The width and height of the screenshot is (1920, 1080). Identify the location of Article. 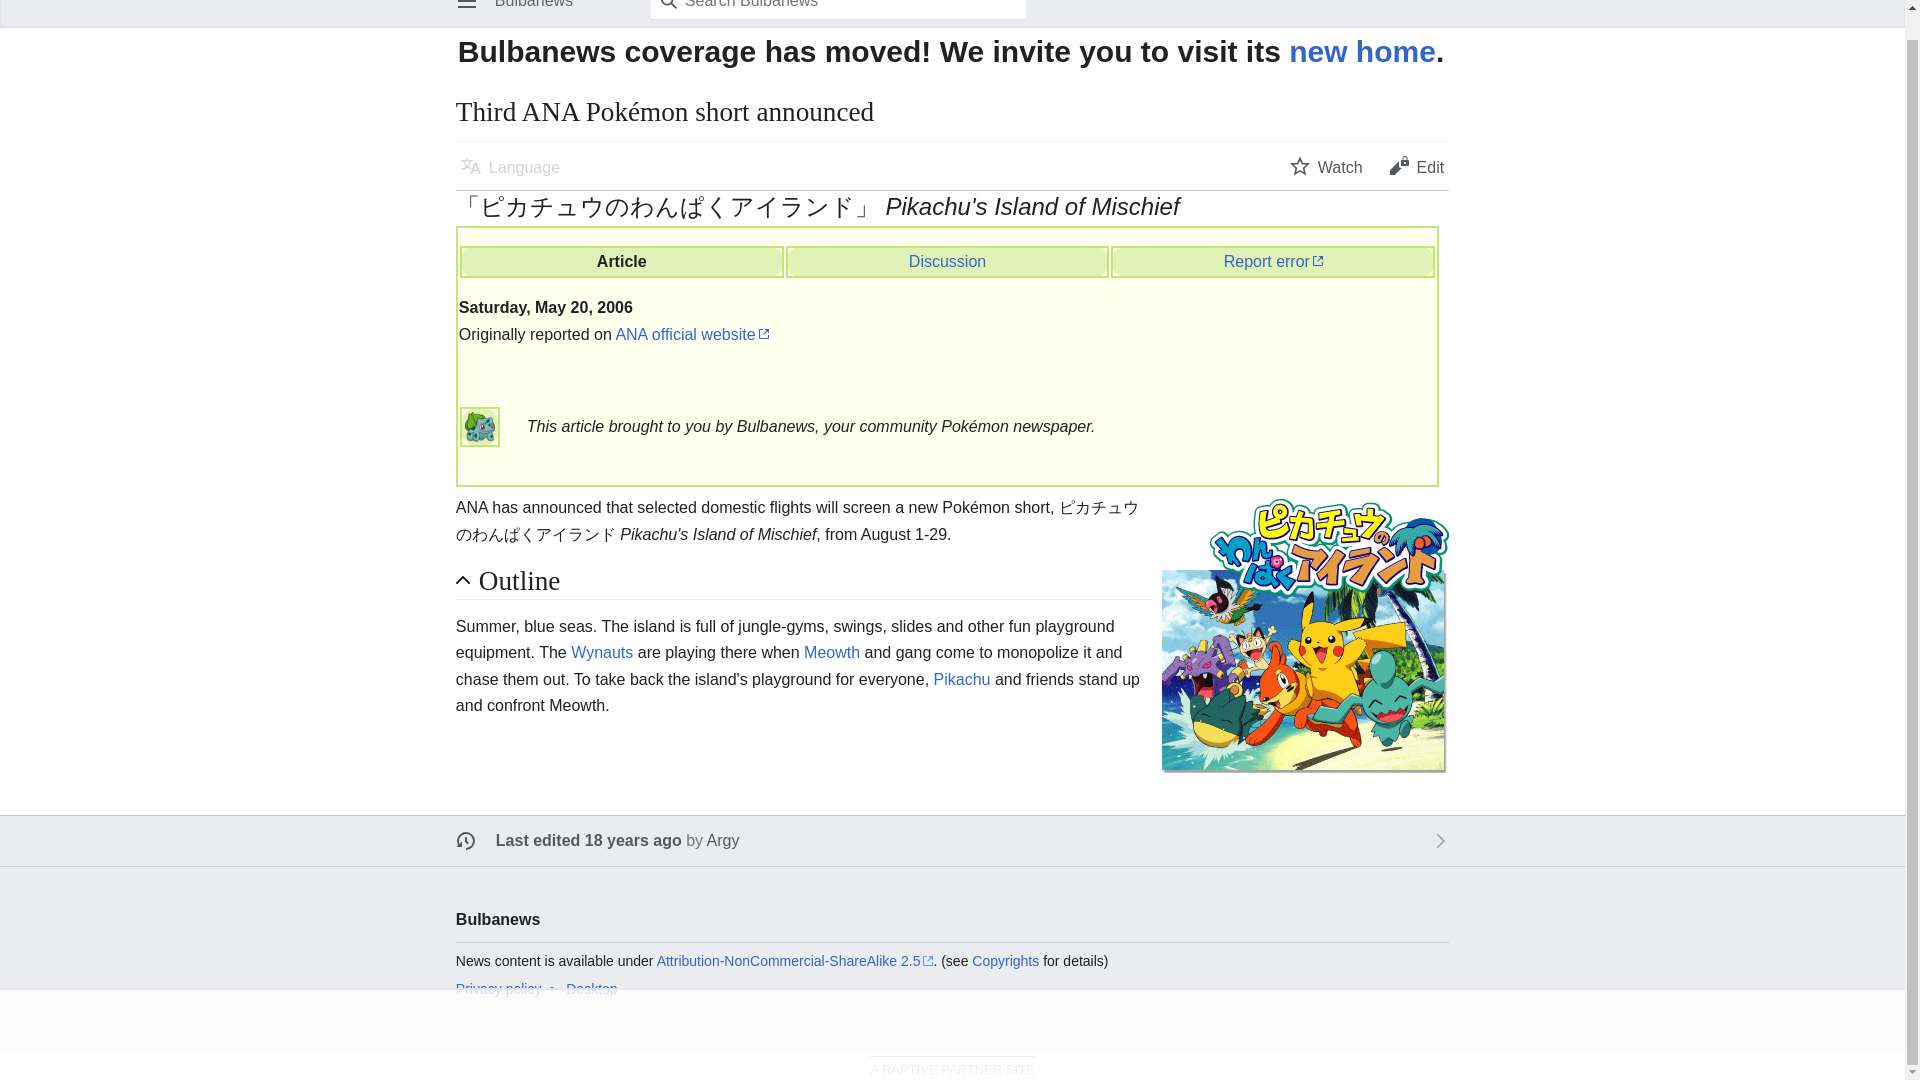
(622, 261).